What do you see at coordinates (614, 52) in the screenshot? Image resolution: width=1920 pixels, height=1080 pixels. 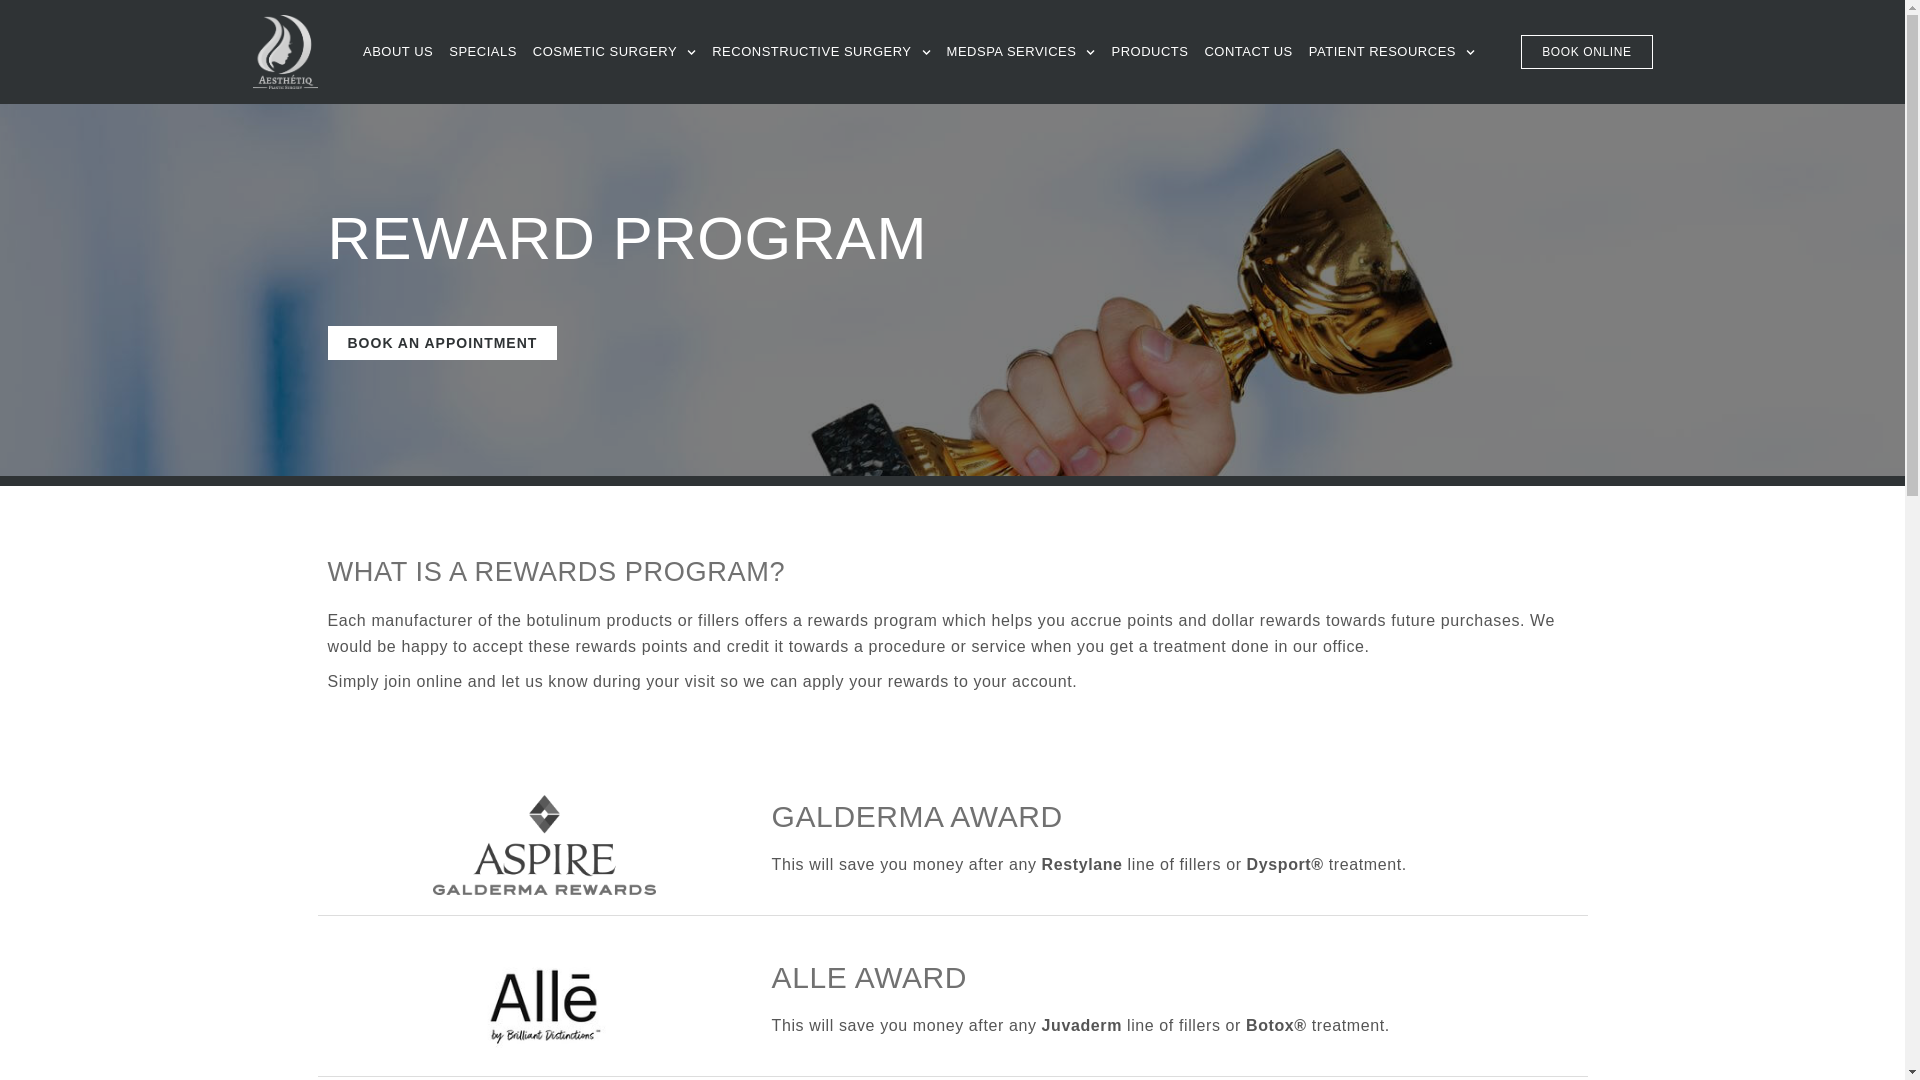 I see `COSMETIC SURGERY` at bounding box center [614, 52].